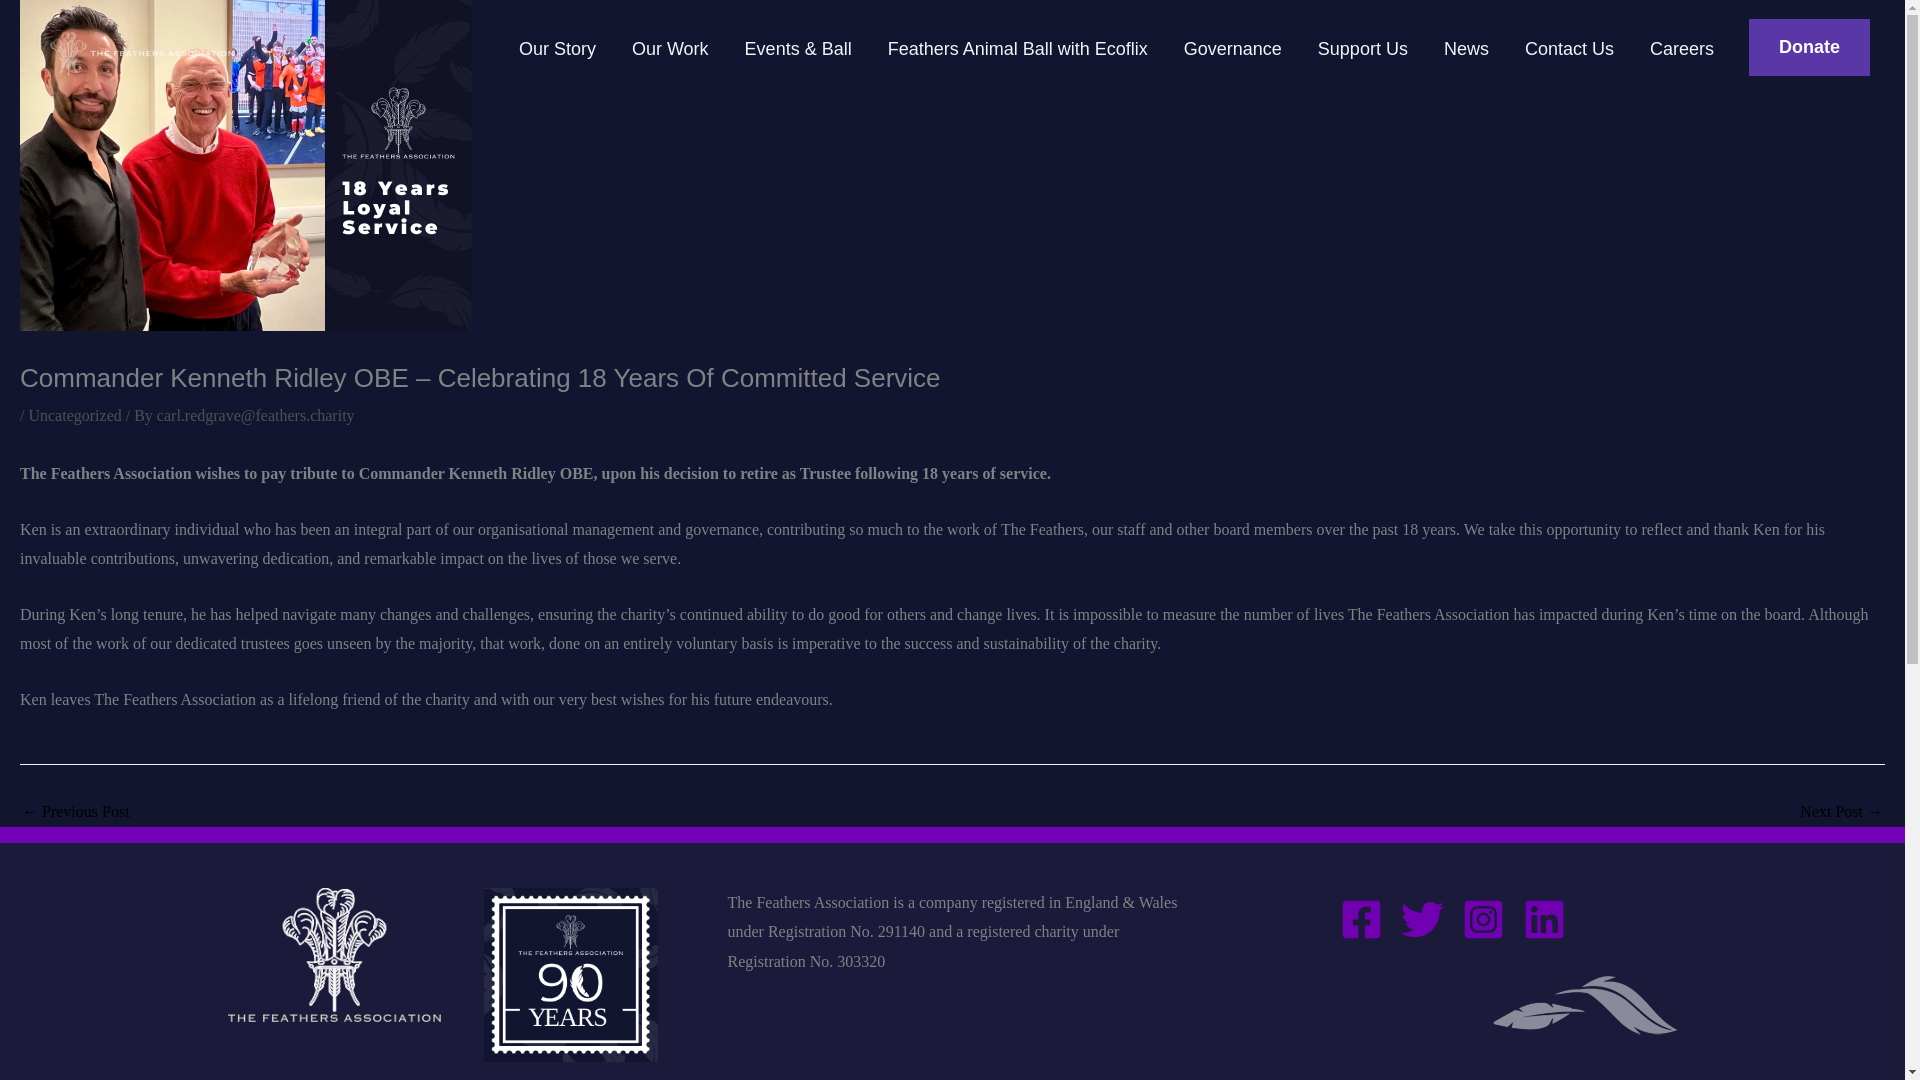  What do you see at coordinates (76, 811) in the screenshot?
I see `Visiting Hopefield Farm With Leona Lewis` at bounding box center [76, 811].